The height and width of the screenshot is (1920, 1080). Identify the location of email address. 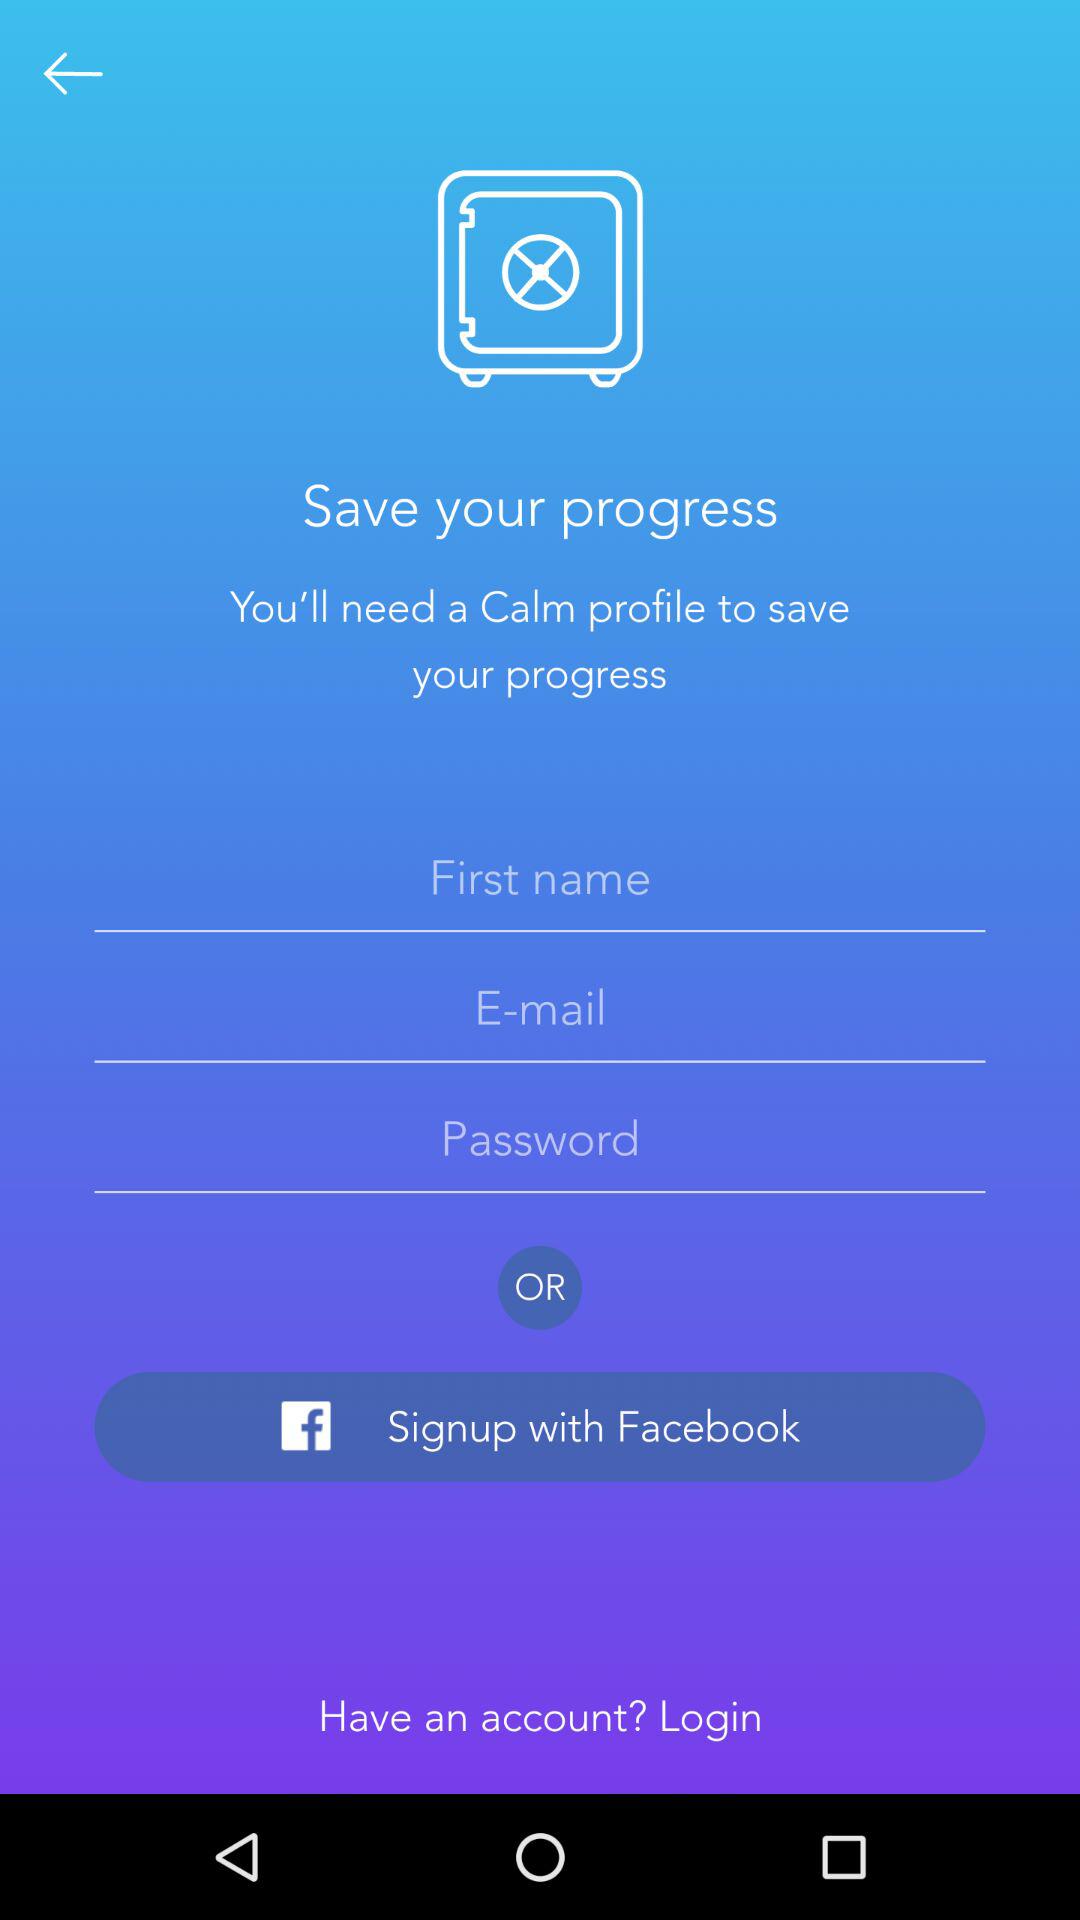
(540, 1008).